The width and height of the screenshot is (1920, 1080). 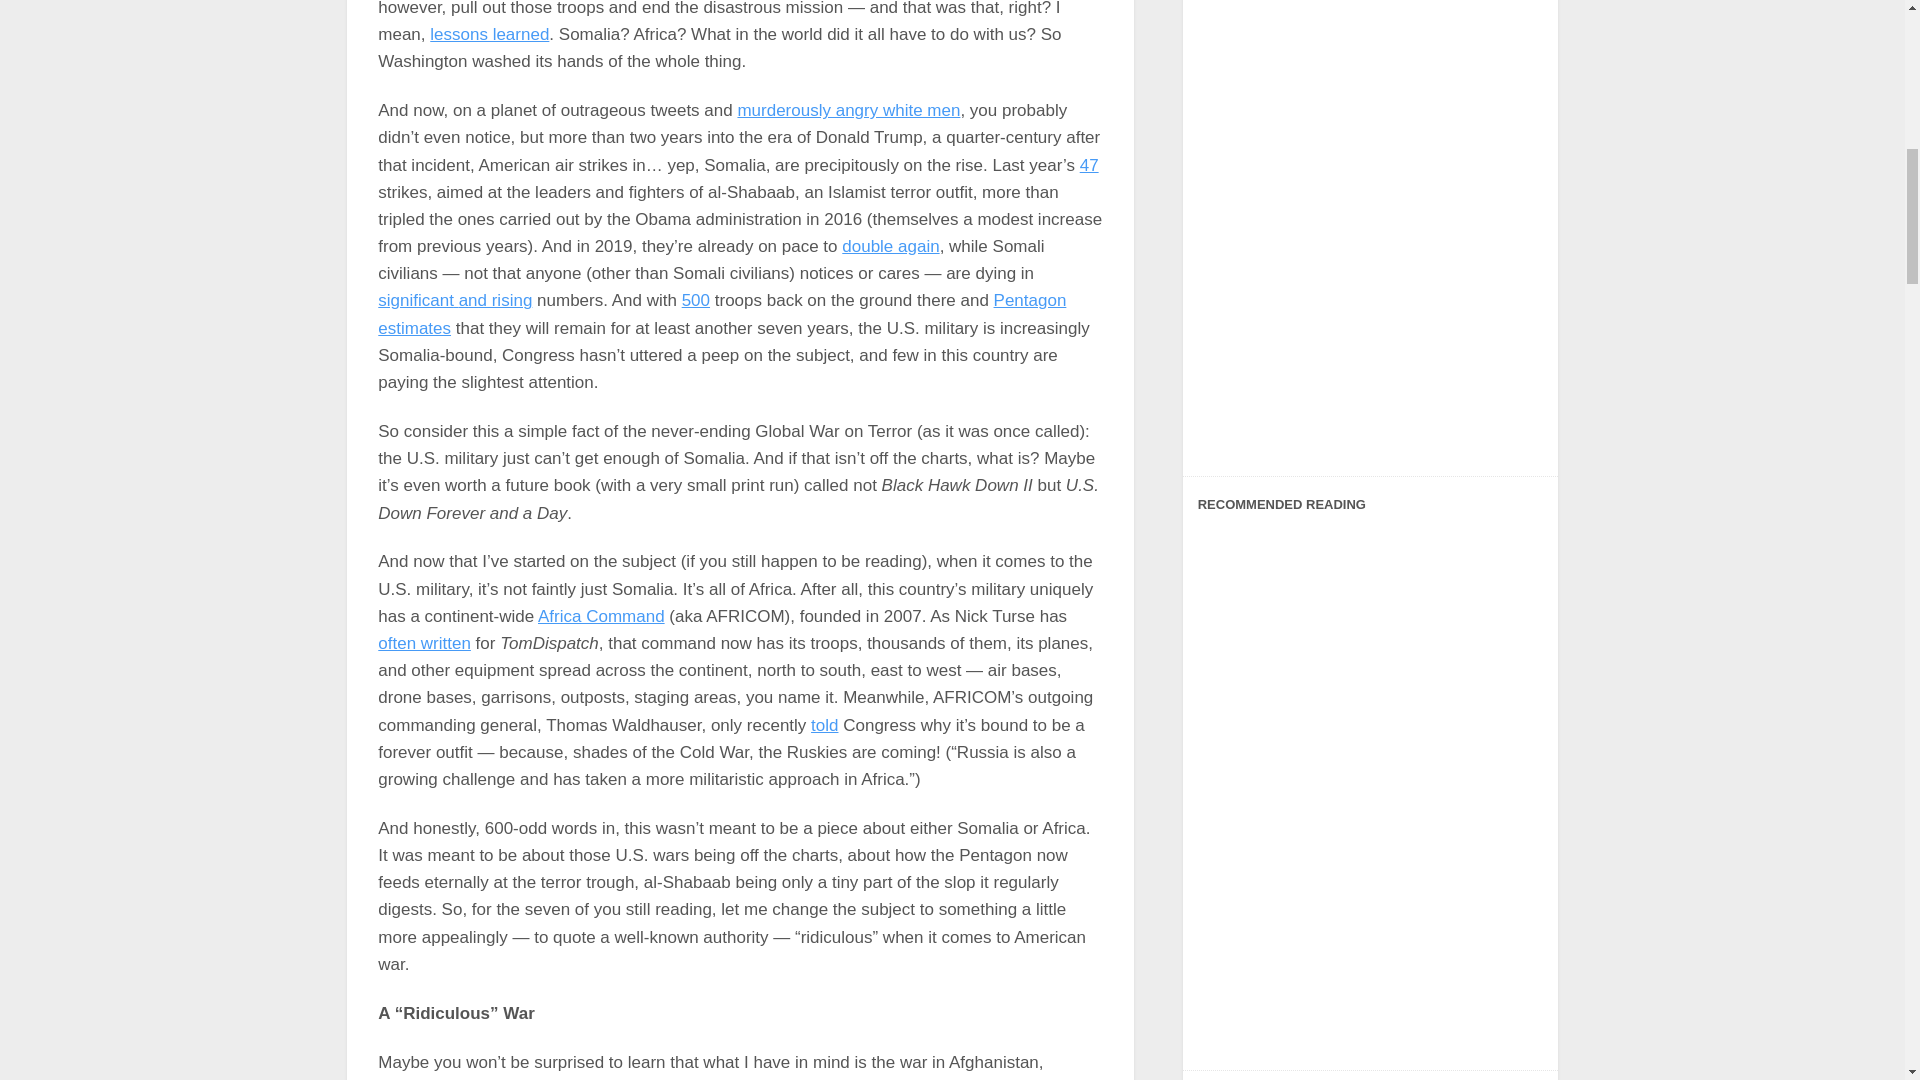 What do you see at coordinates (722, 313) in the screenshot?
I see `Pentagon estimates` at bounding box center [722, 313].